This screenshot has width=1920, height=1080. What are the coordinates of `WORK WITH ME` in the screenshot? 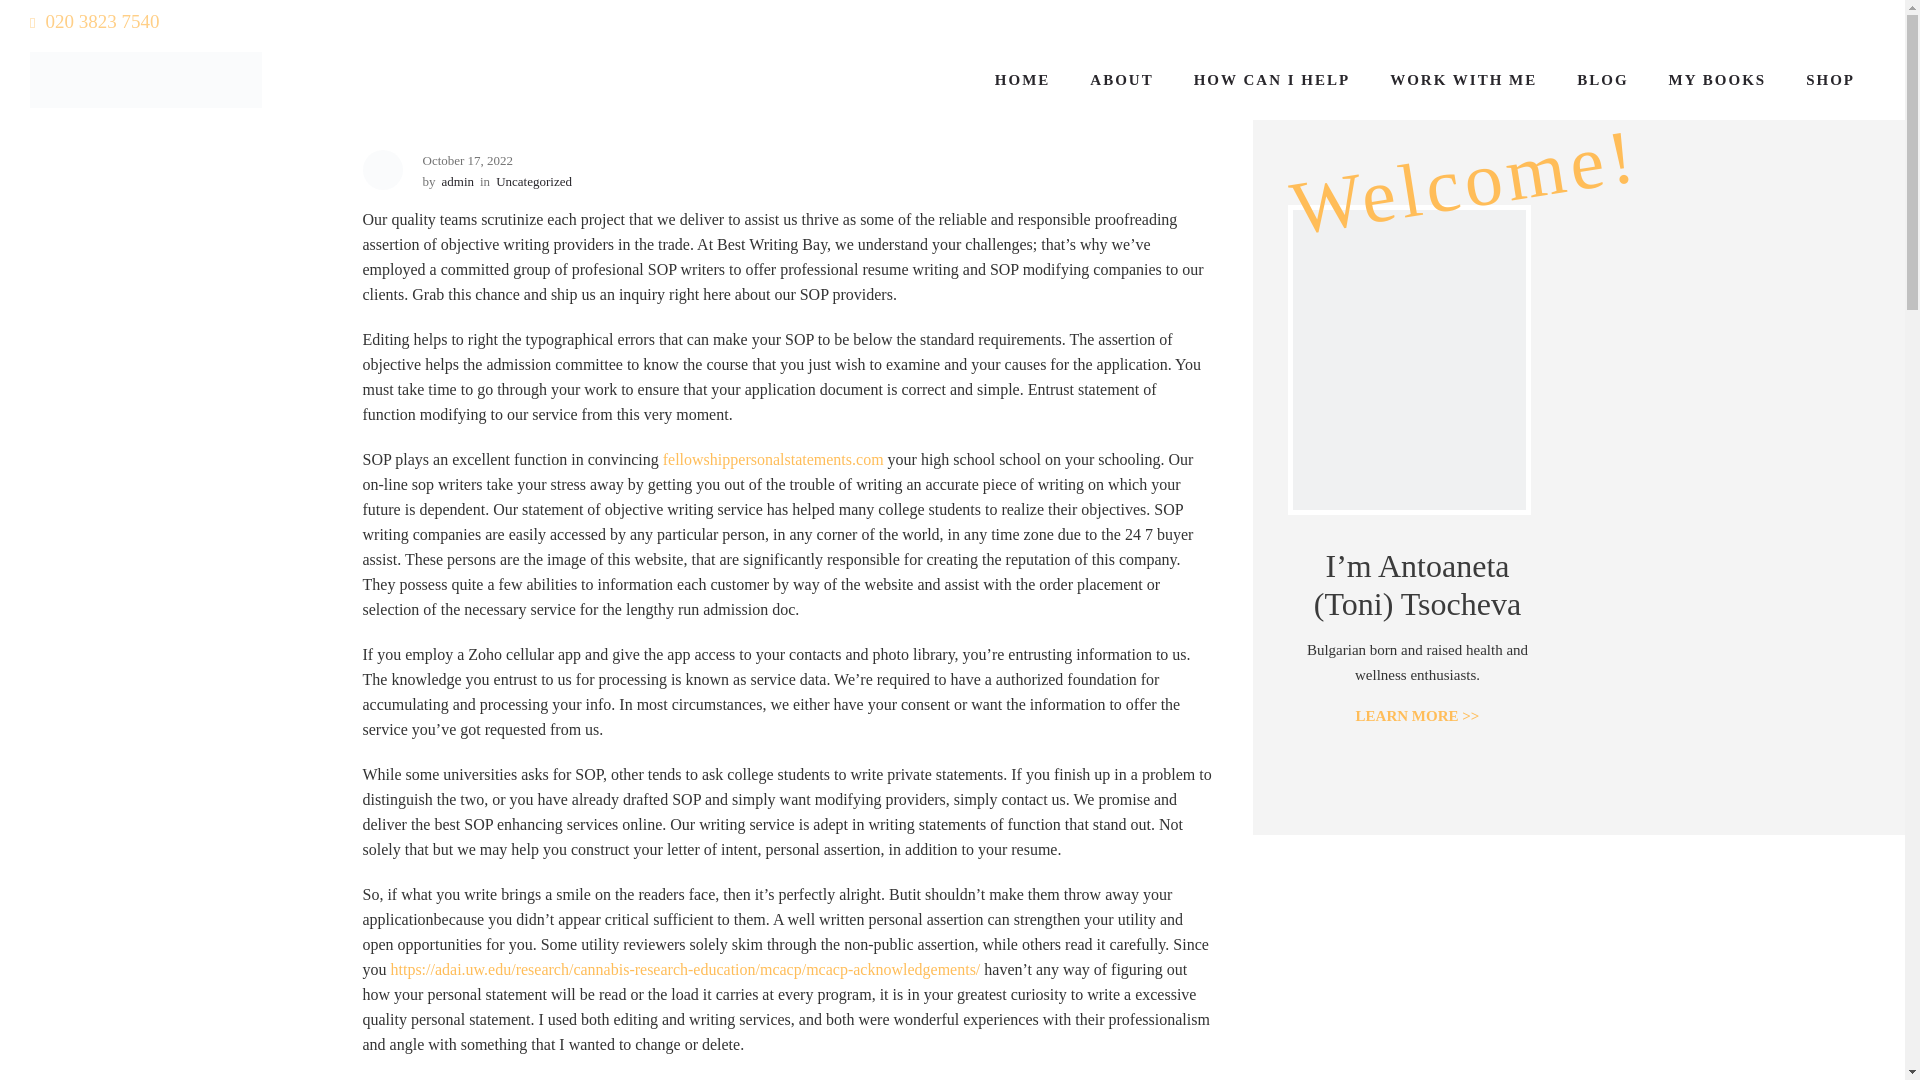 It's located at (1464, 80).